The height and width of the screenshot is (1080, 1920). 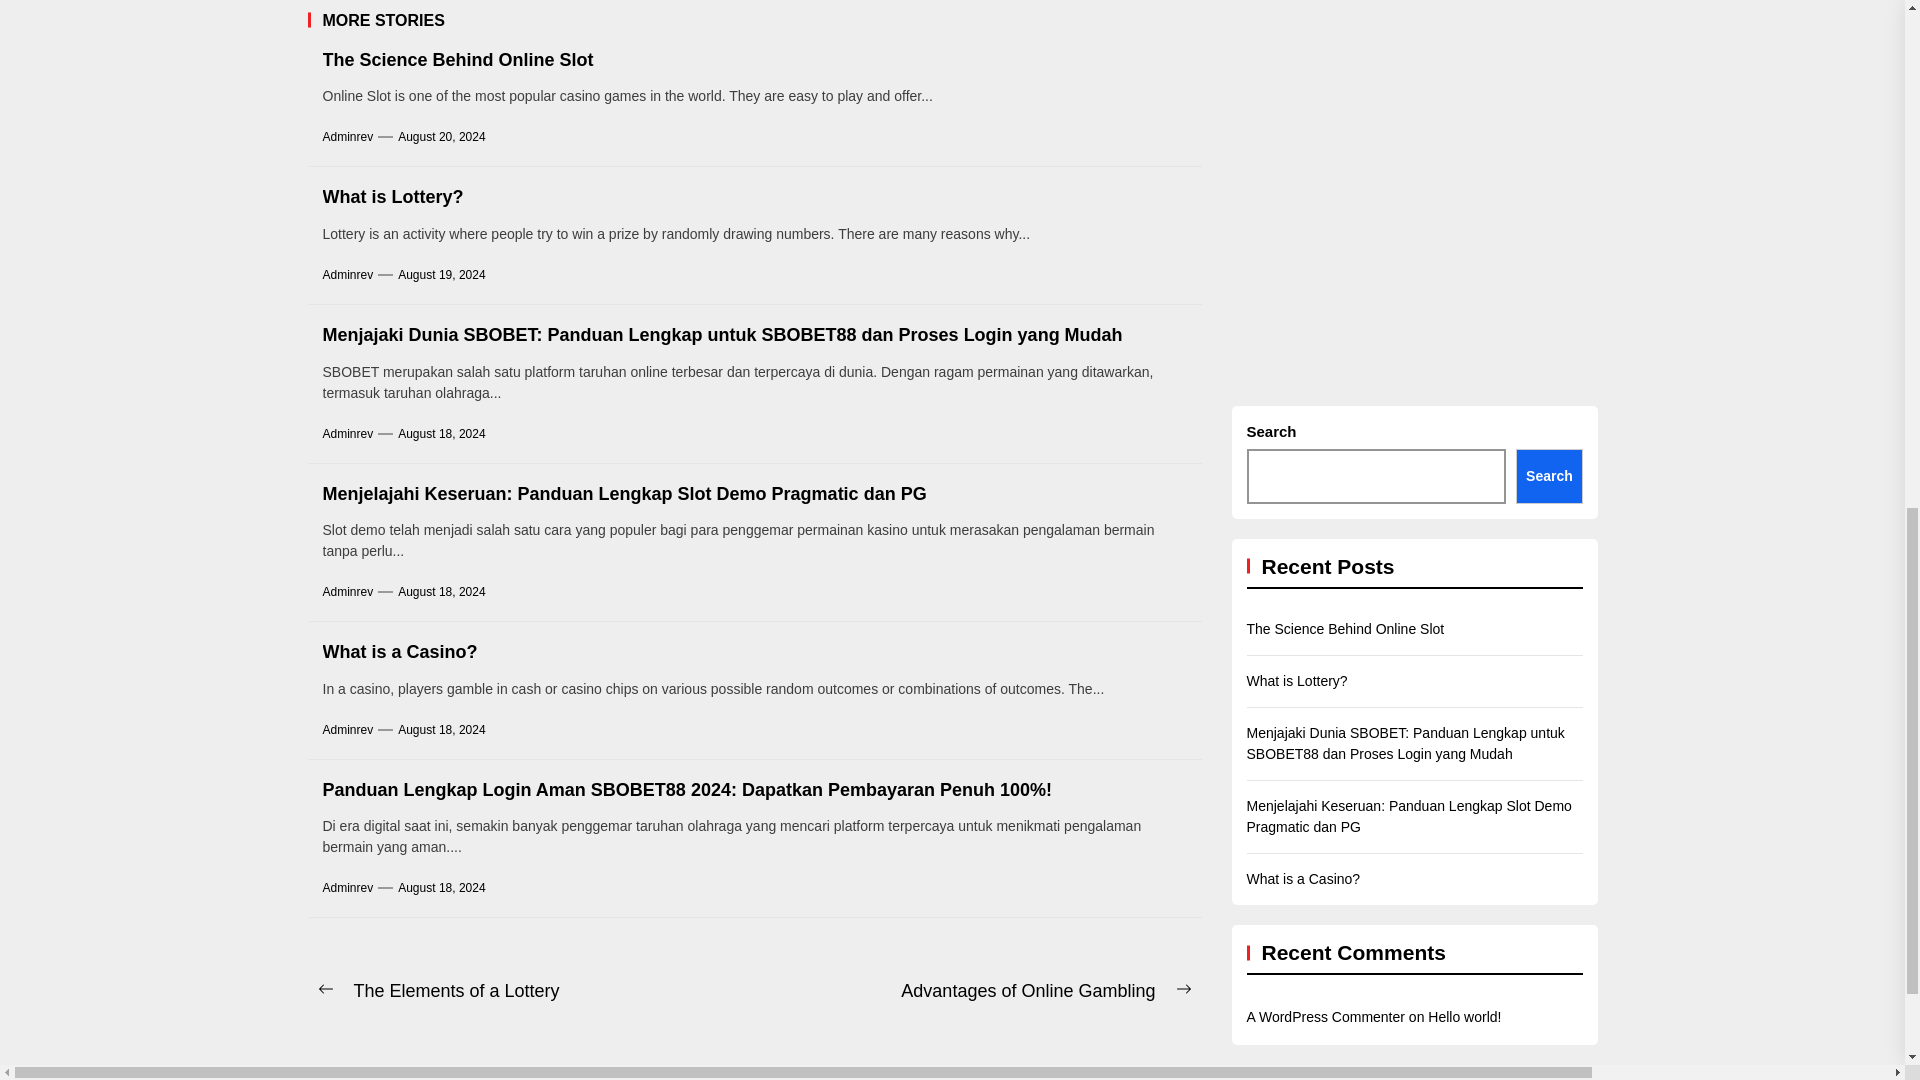 What do you see at coordinates (1898, 126) in the screenshot?
I see `December 2022` at bounding box center [1898, 126].